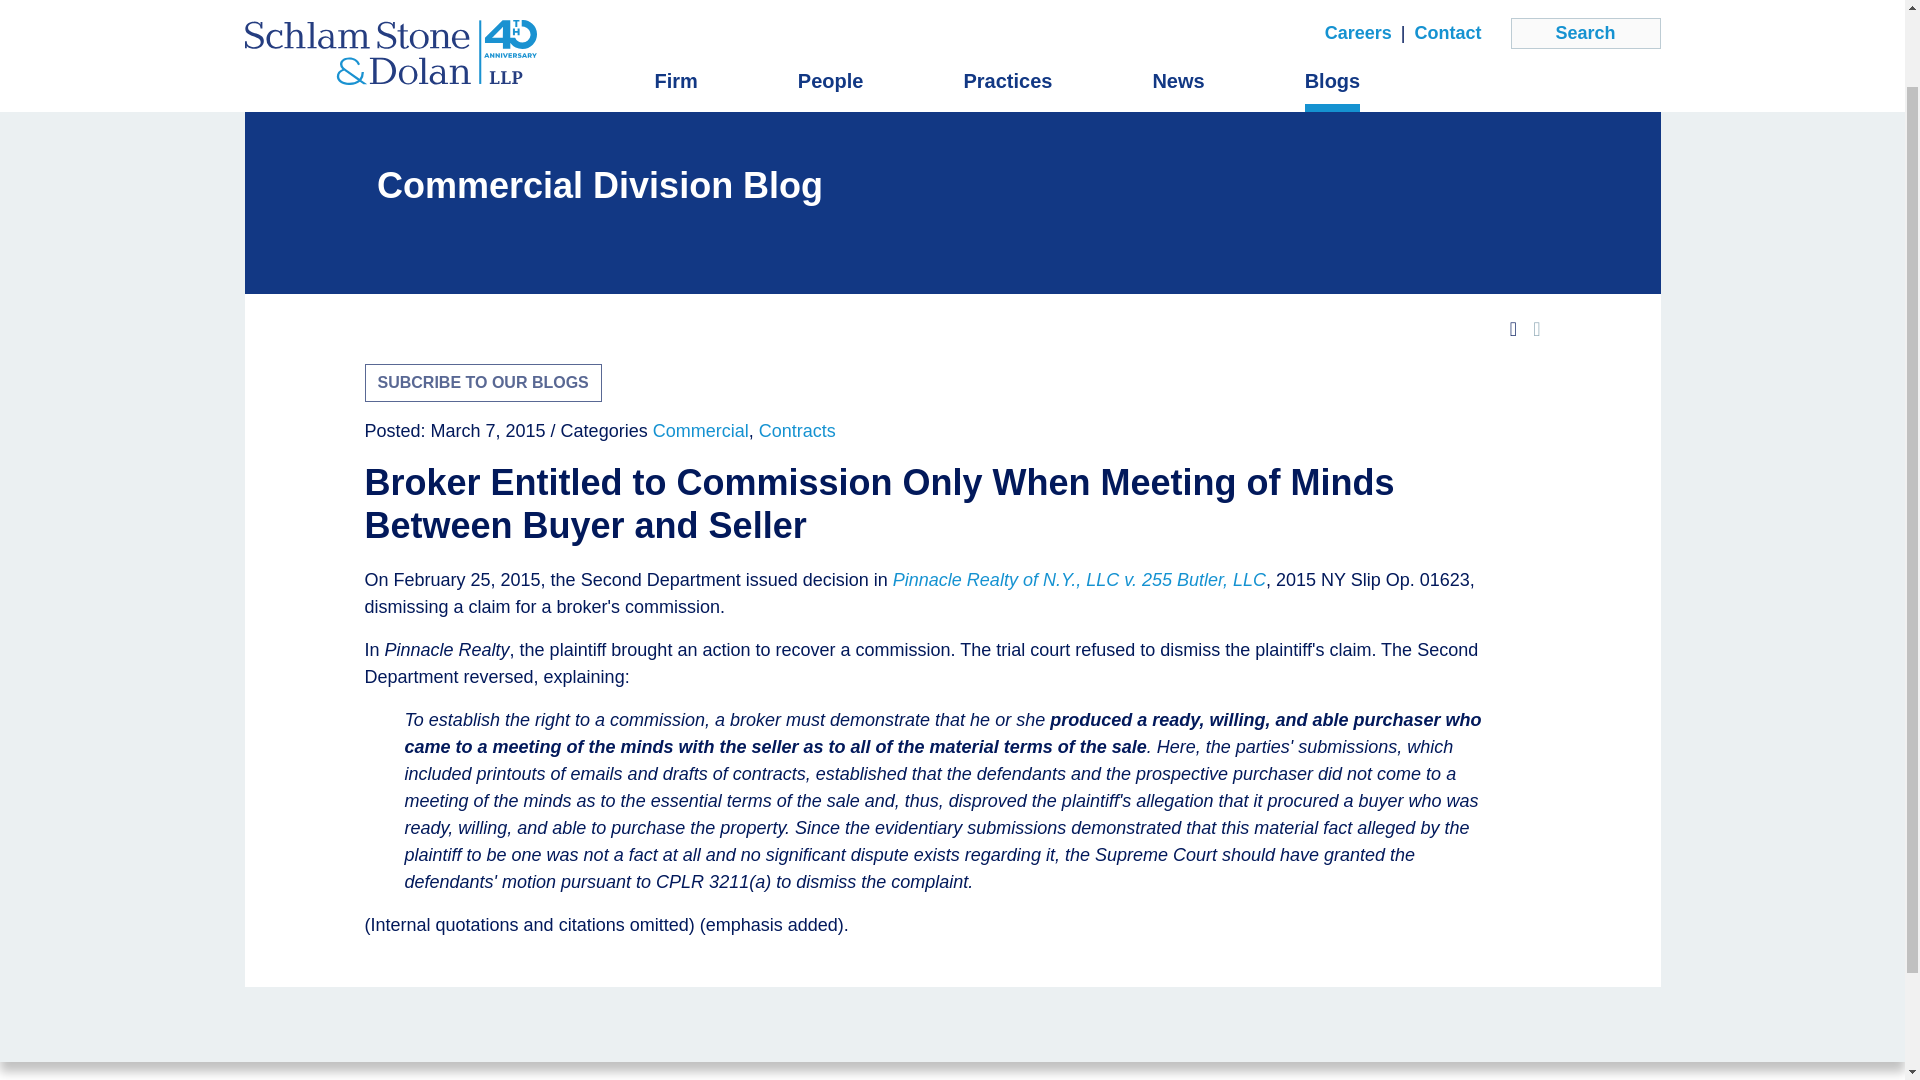  Describe the element at coordinates (831, 4) in the screenshot. I see `People` at that location.